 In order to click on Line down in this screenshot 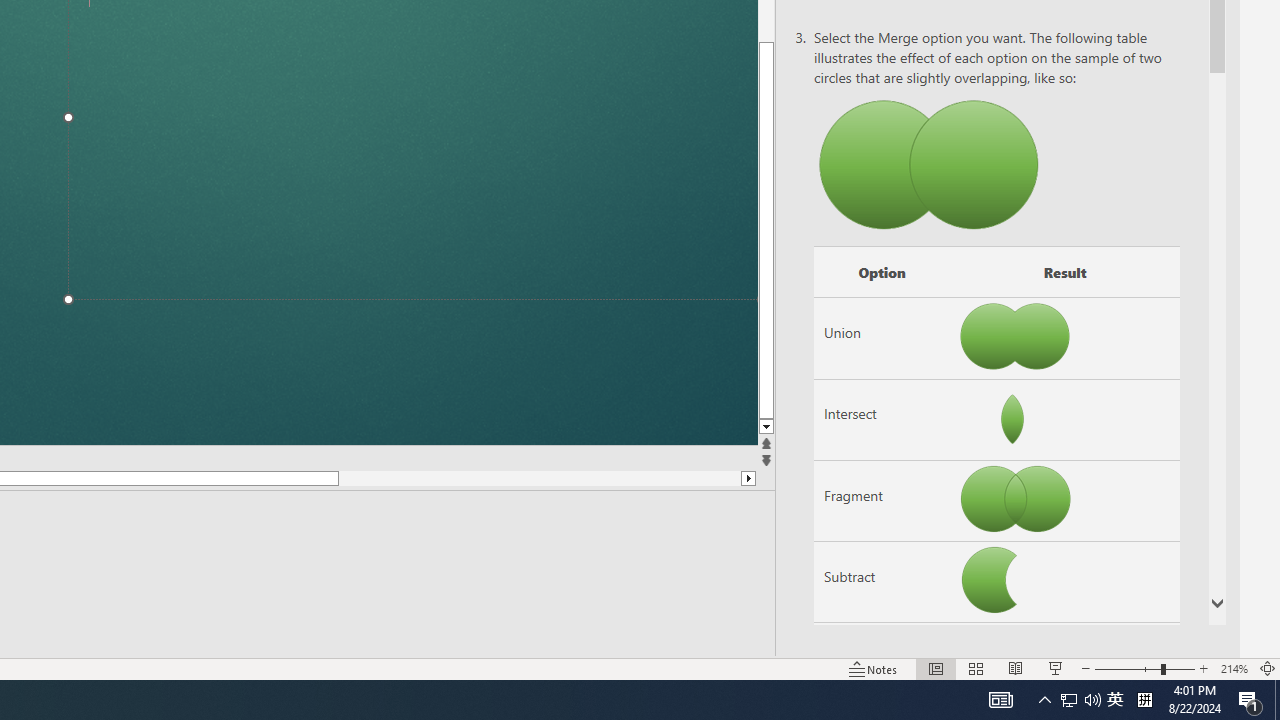, I will do `click(911, 428)`.